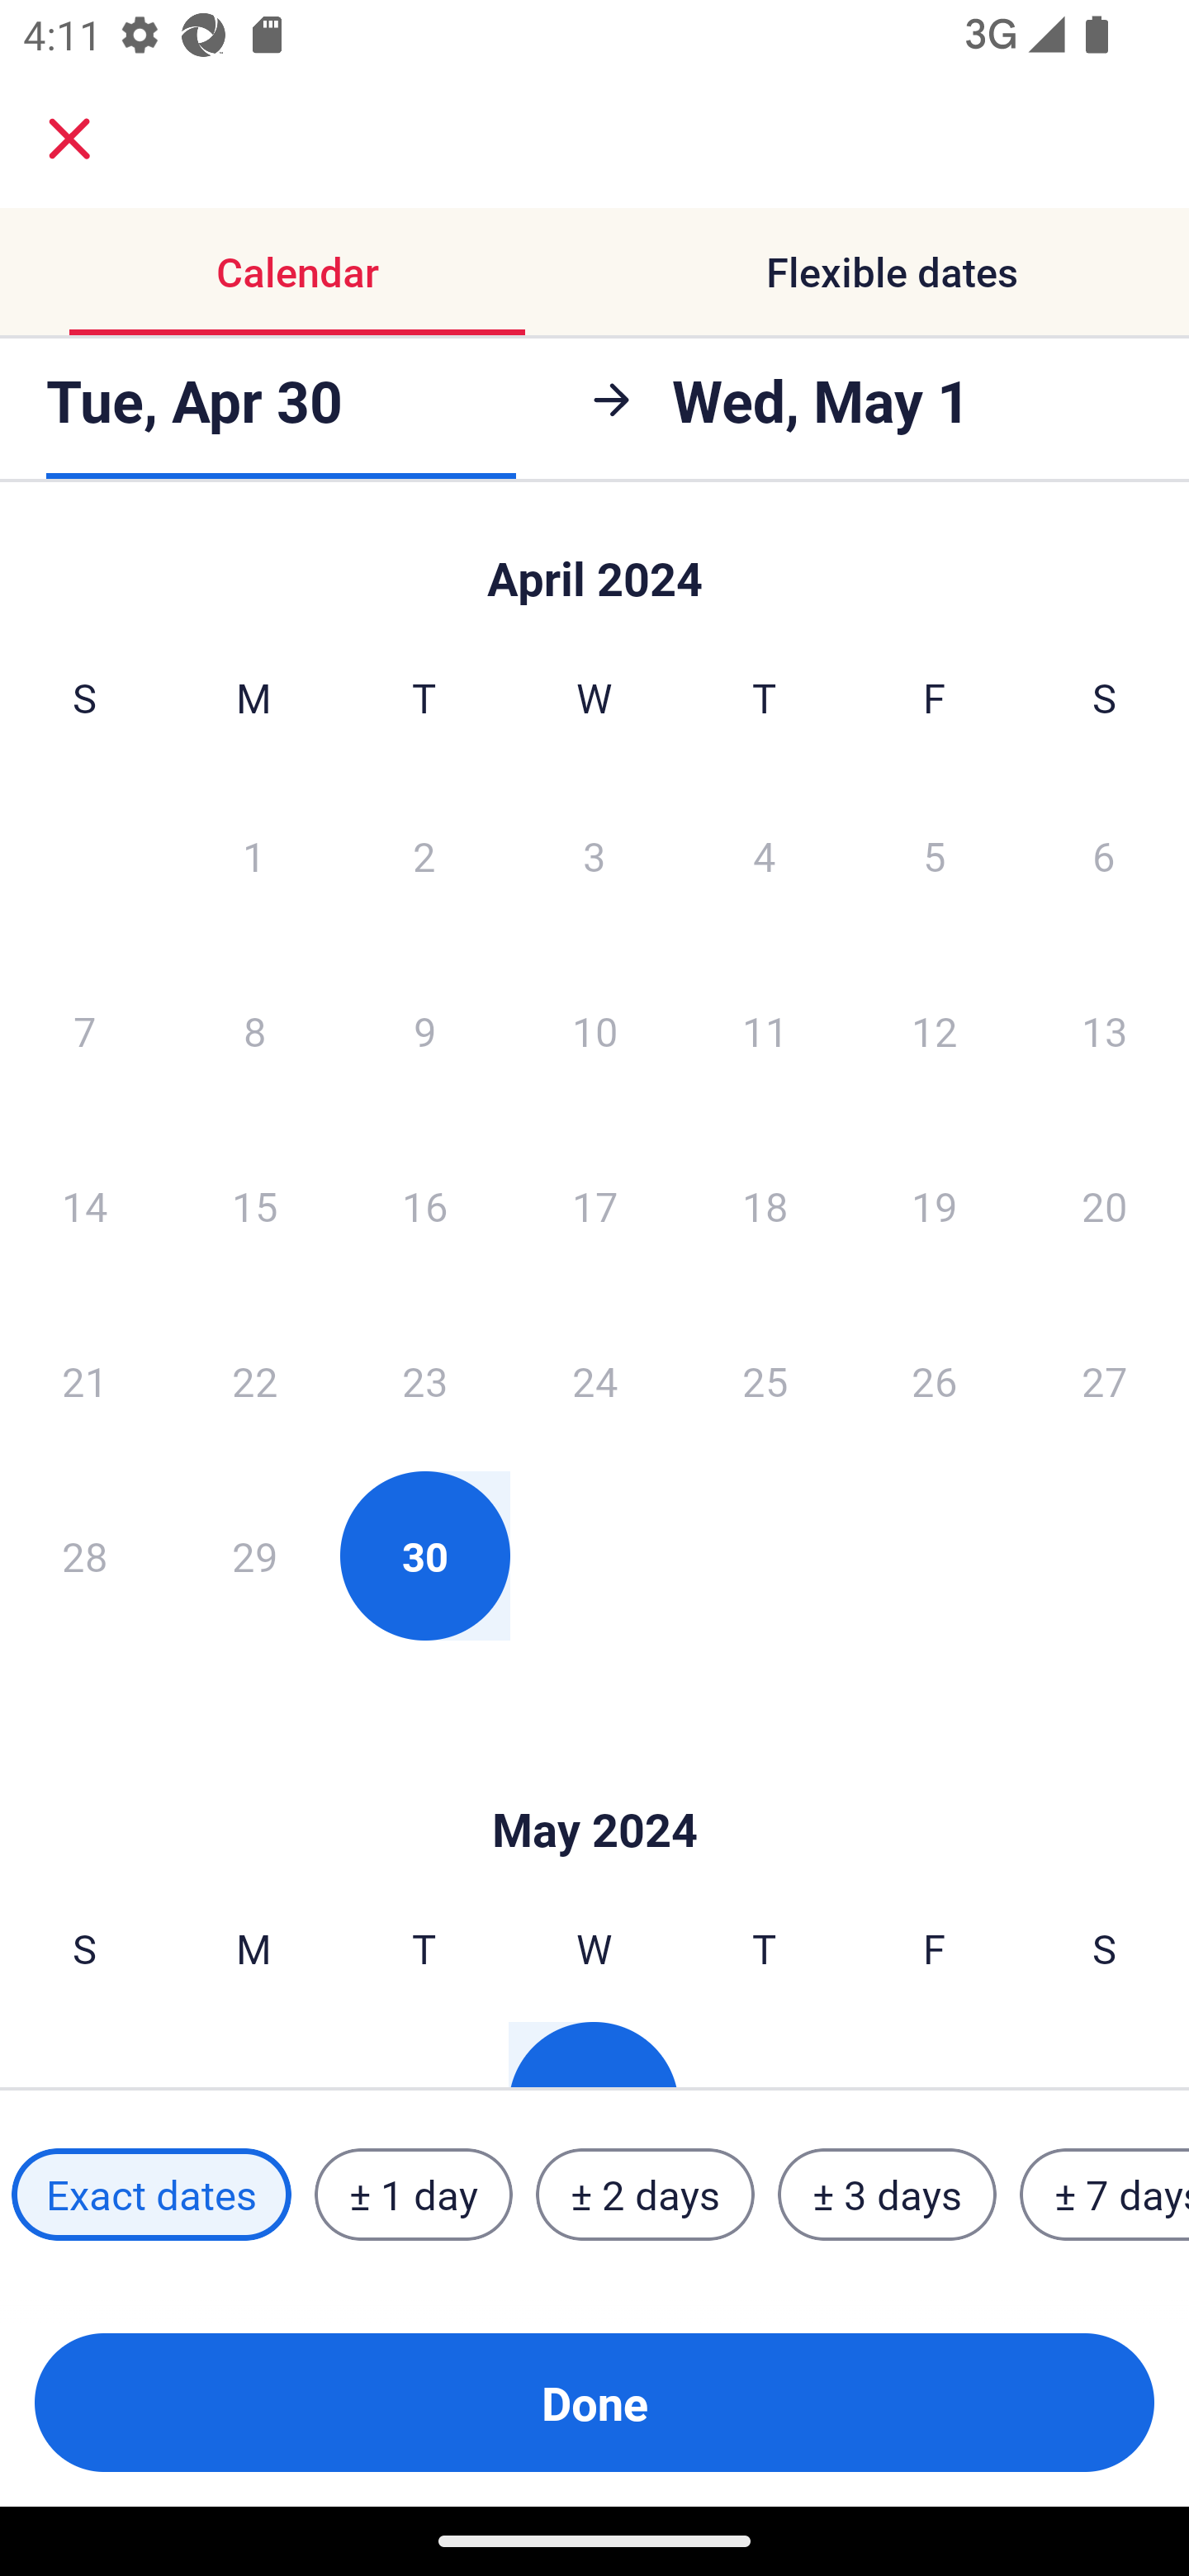  What do you see at coordinates (765, 1030) in the screenshot?
I see `11 Thursday, April 11, 2024` at bounding box center [765, 1030].